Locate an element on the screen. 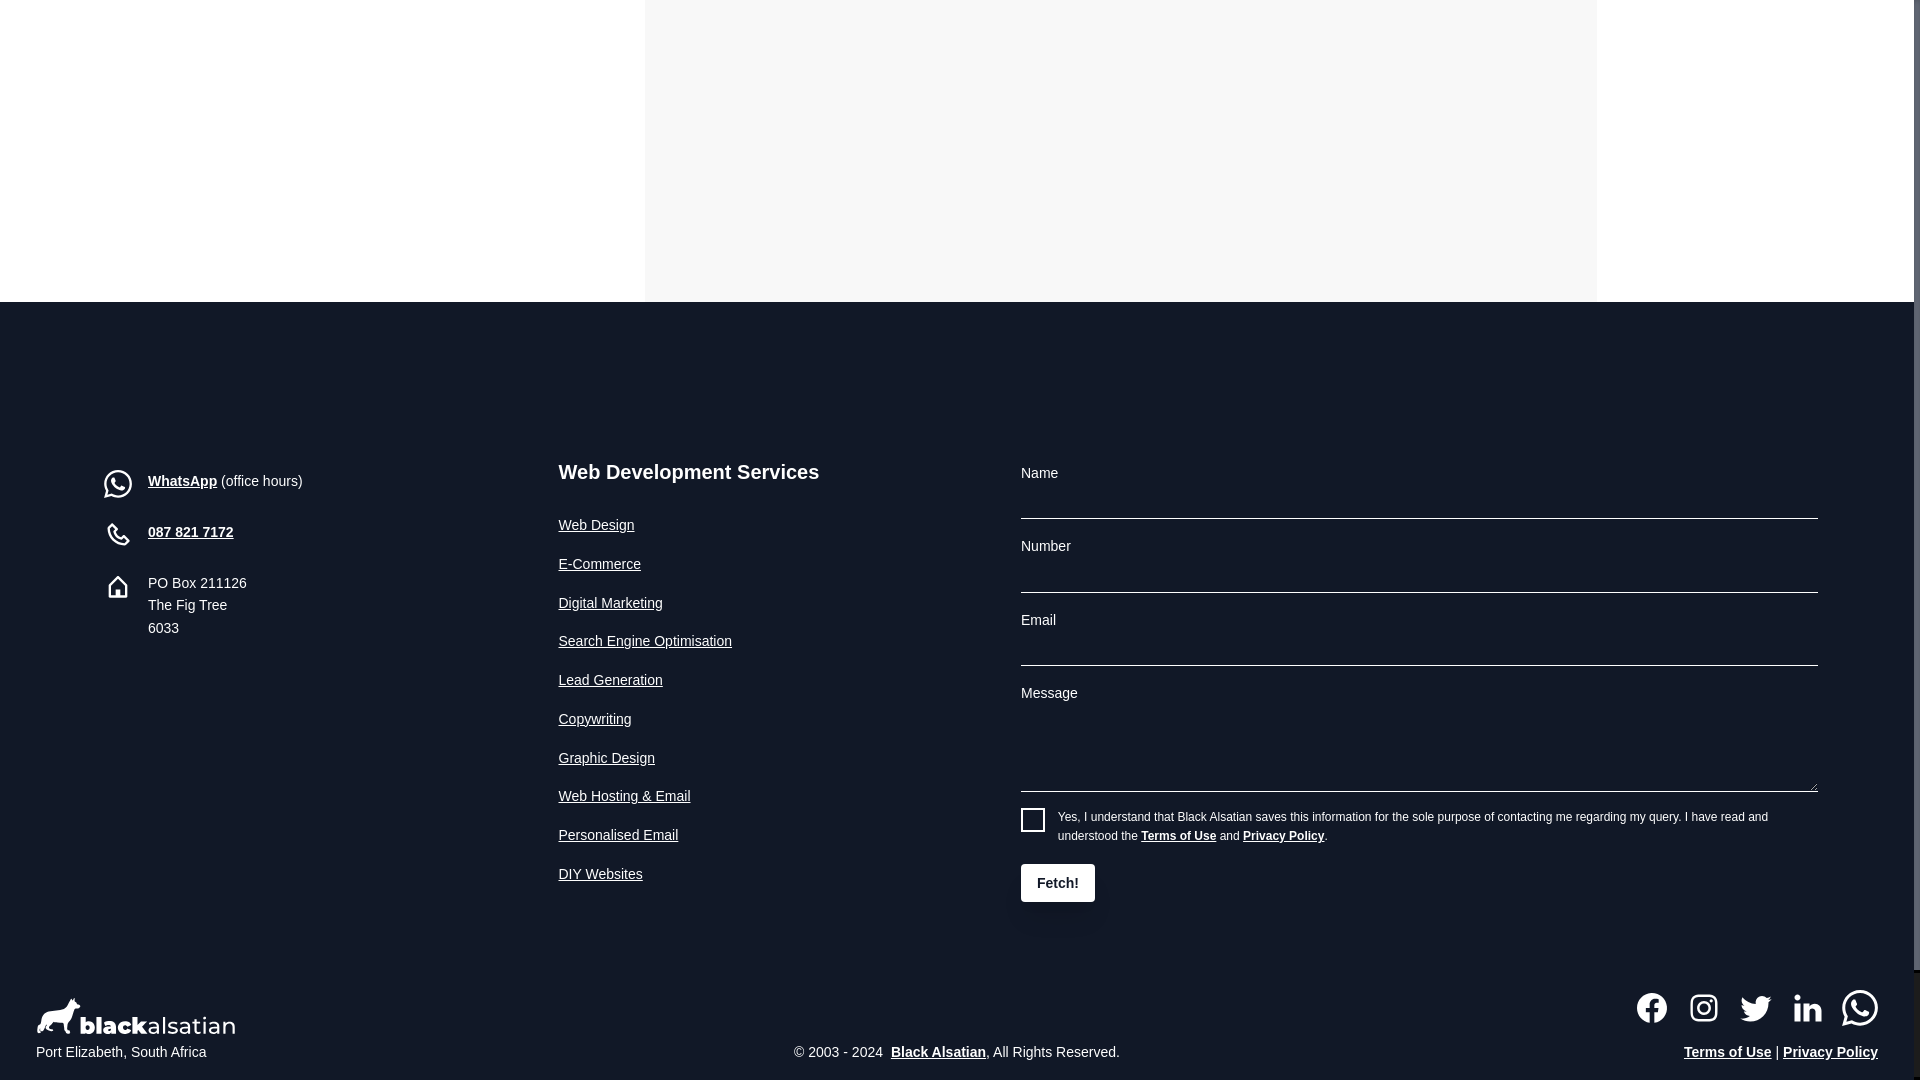 This screenshot has height=1080, width=1920. Privacy Policy is located at coordinates (1283, 836).